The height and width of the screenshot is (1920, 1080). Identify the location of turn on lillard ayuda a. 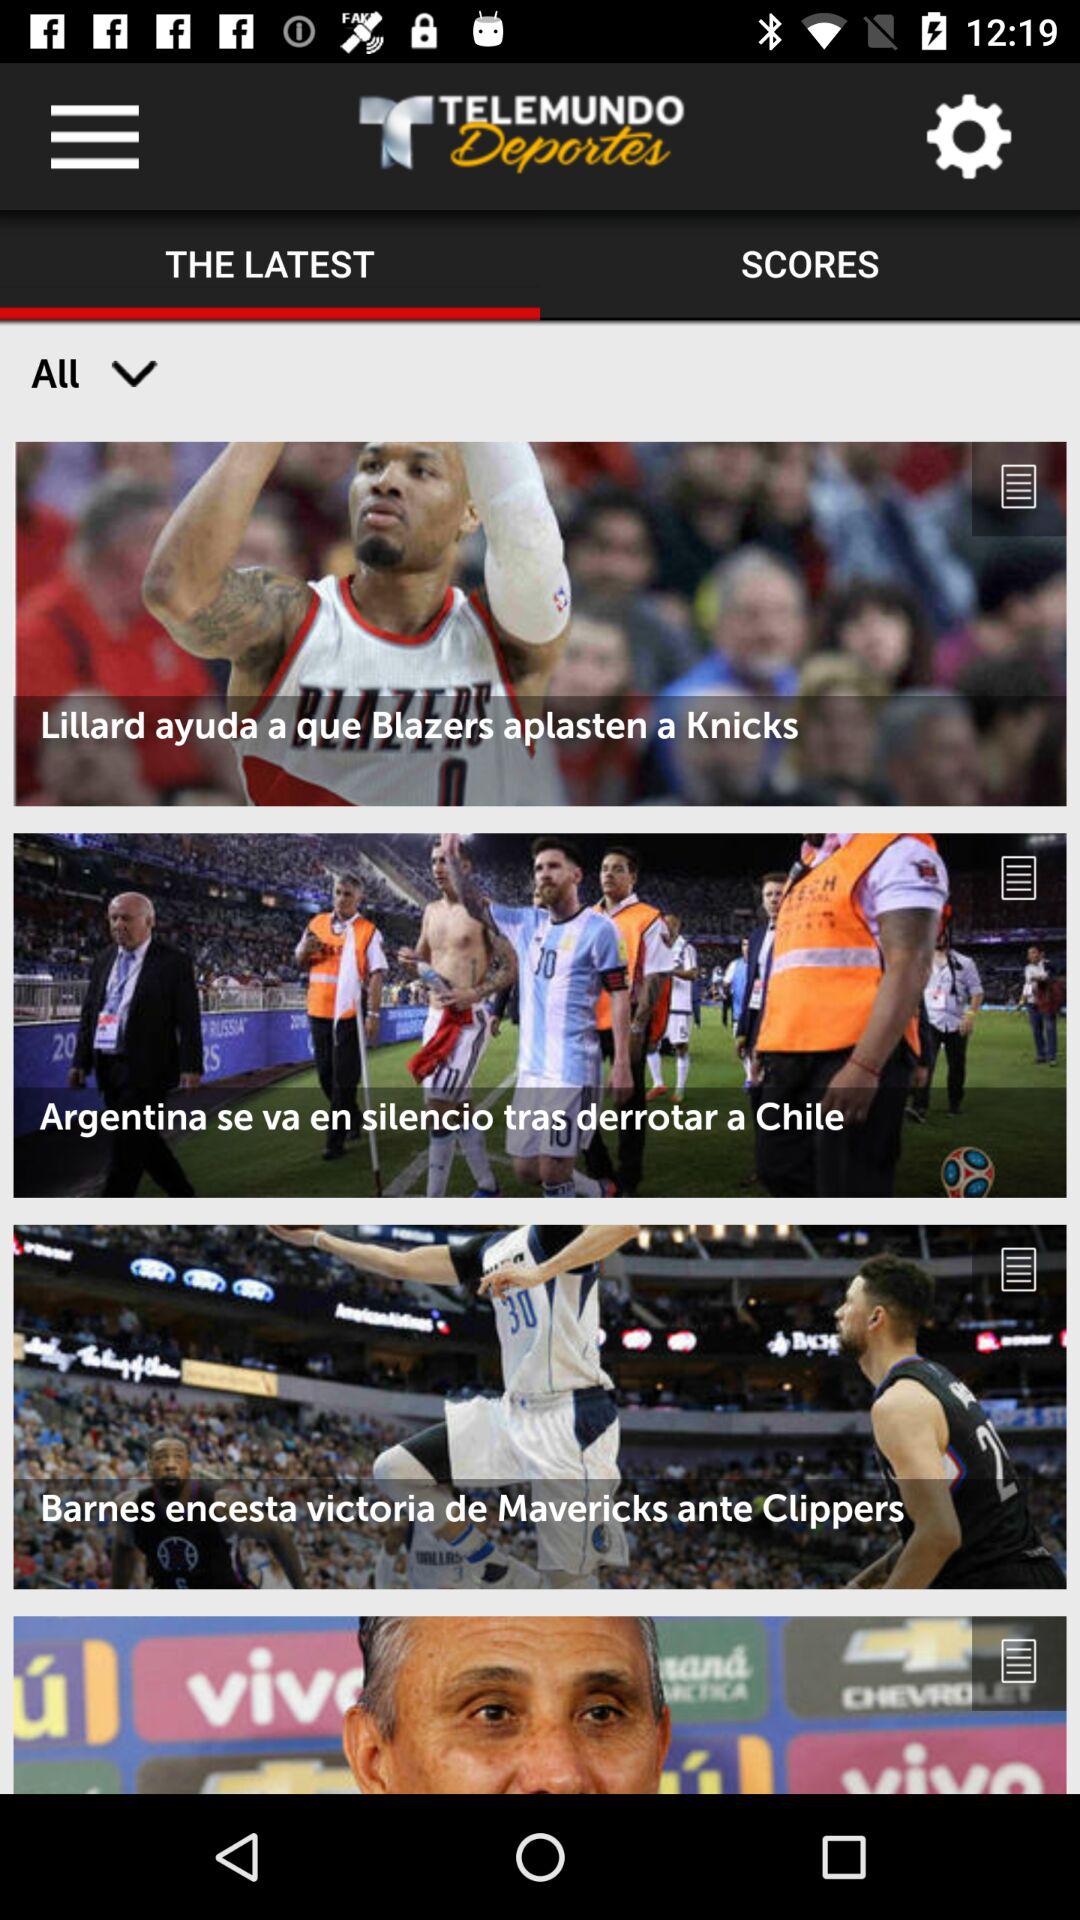
(540, 725).